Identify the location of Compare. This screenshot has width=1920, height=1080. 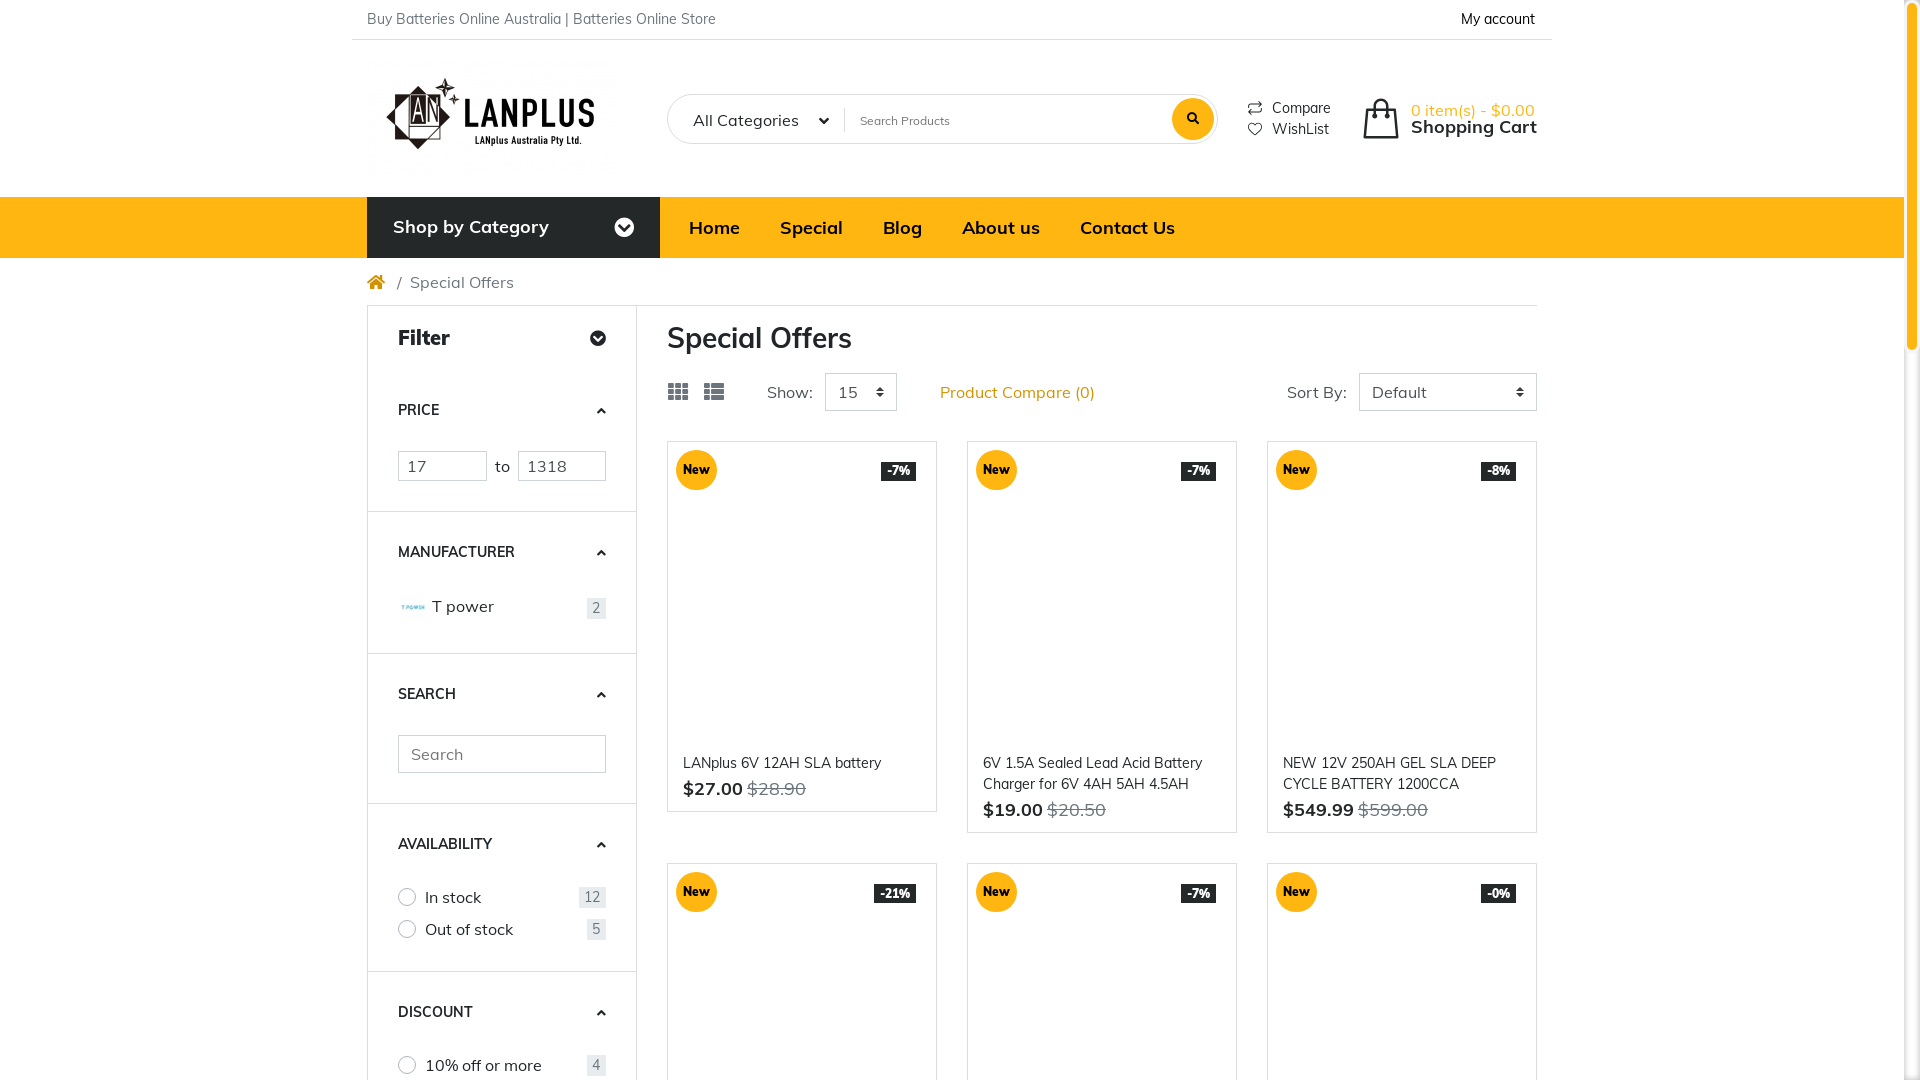
(1290, 108).